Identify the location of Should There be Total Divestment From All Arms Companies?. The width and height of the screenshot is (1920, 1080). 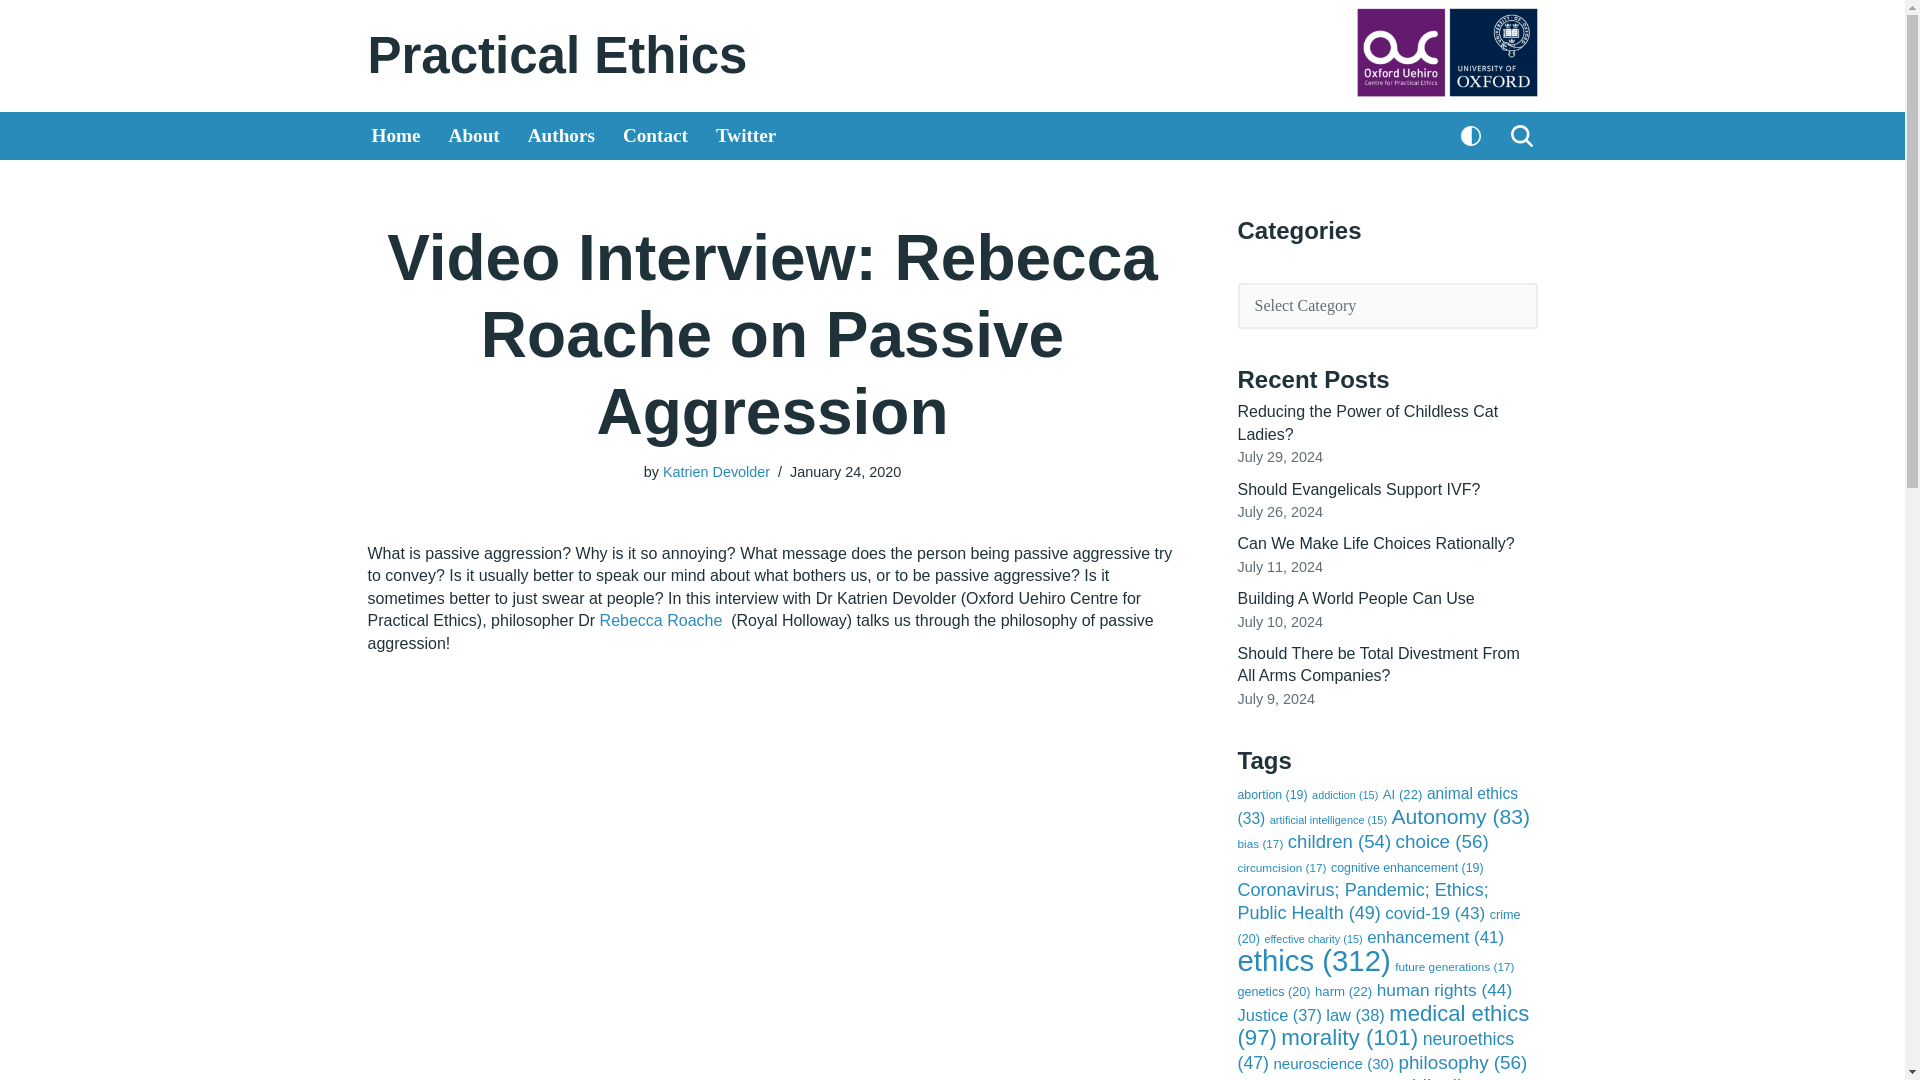
(1379, 664).